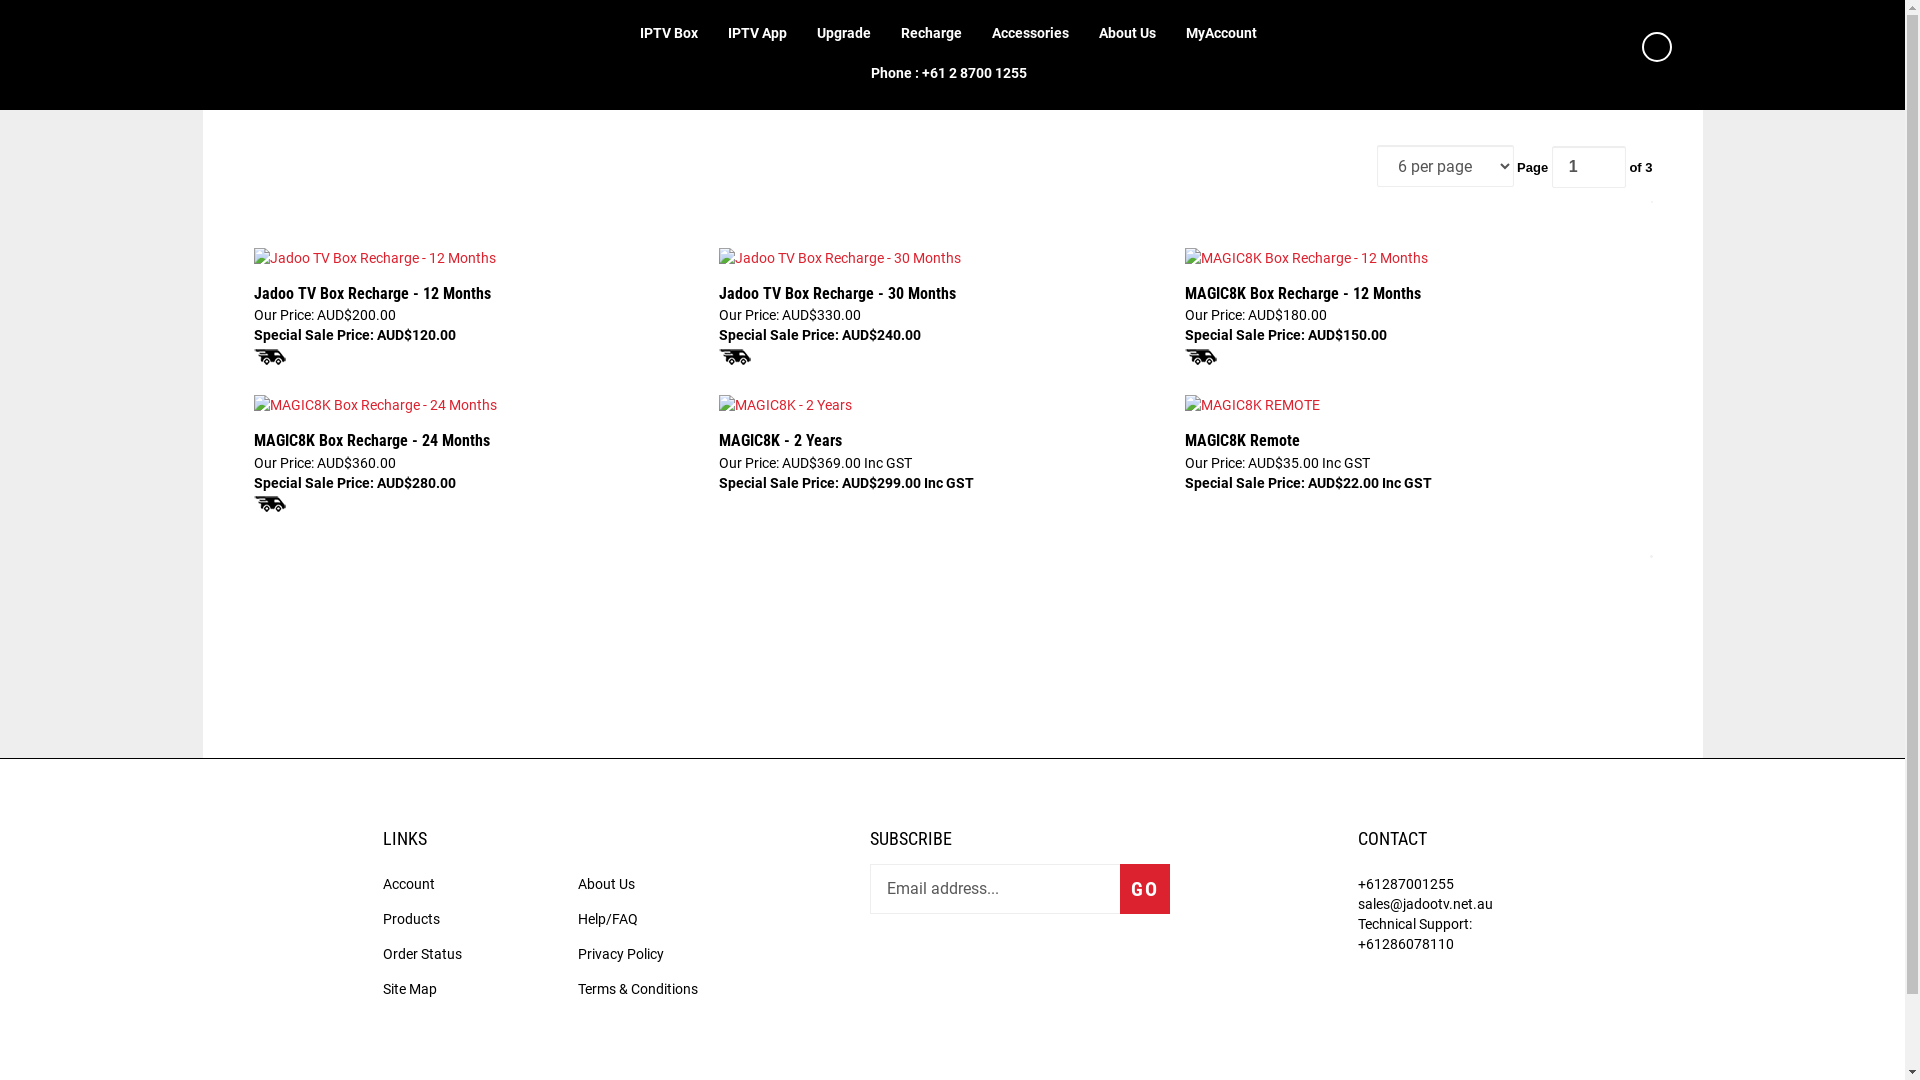  Describe the element at coordinates (1030, 35) in the screenshot. I see `Accessories` at that location.